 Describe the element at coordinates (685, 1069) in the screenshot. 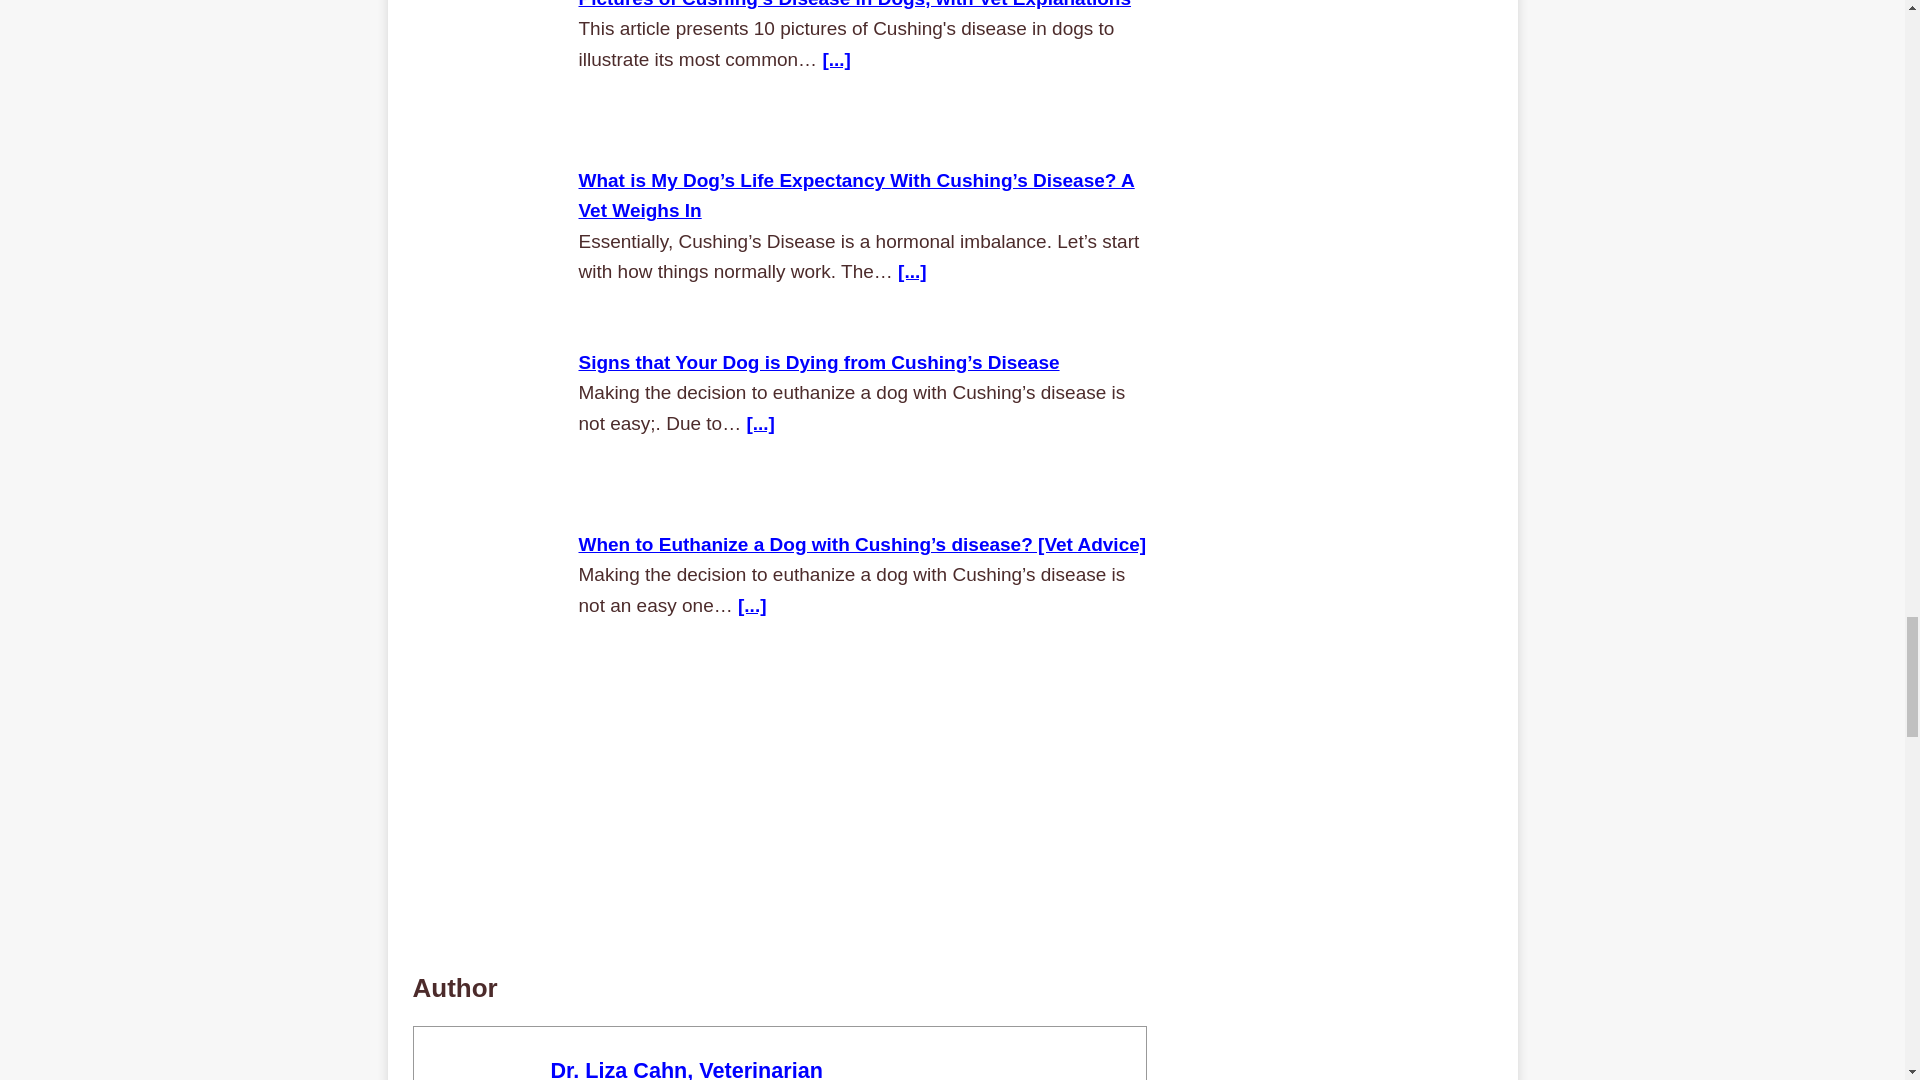

I see `Dr. Liza Cahn, Veterinarian` at that location.